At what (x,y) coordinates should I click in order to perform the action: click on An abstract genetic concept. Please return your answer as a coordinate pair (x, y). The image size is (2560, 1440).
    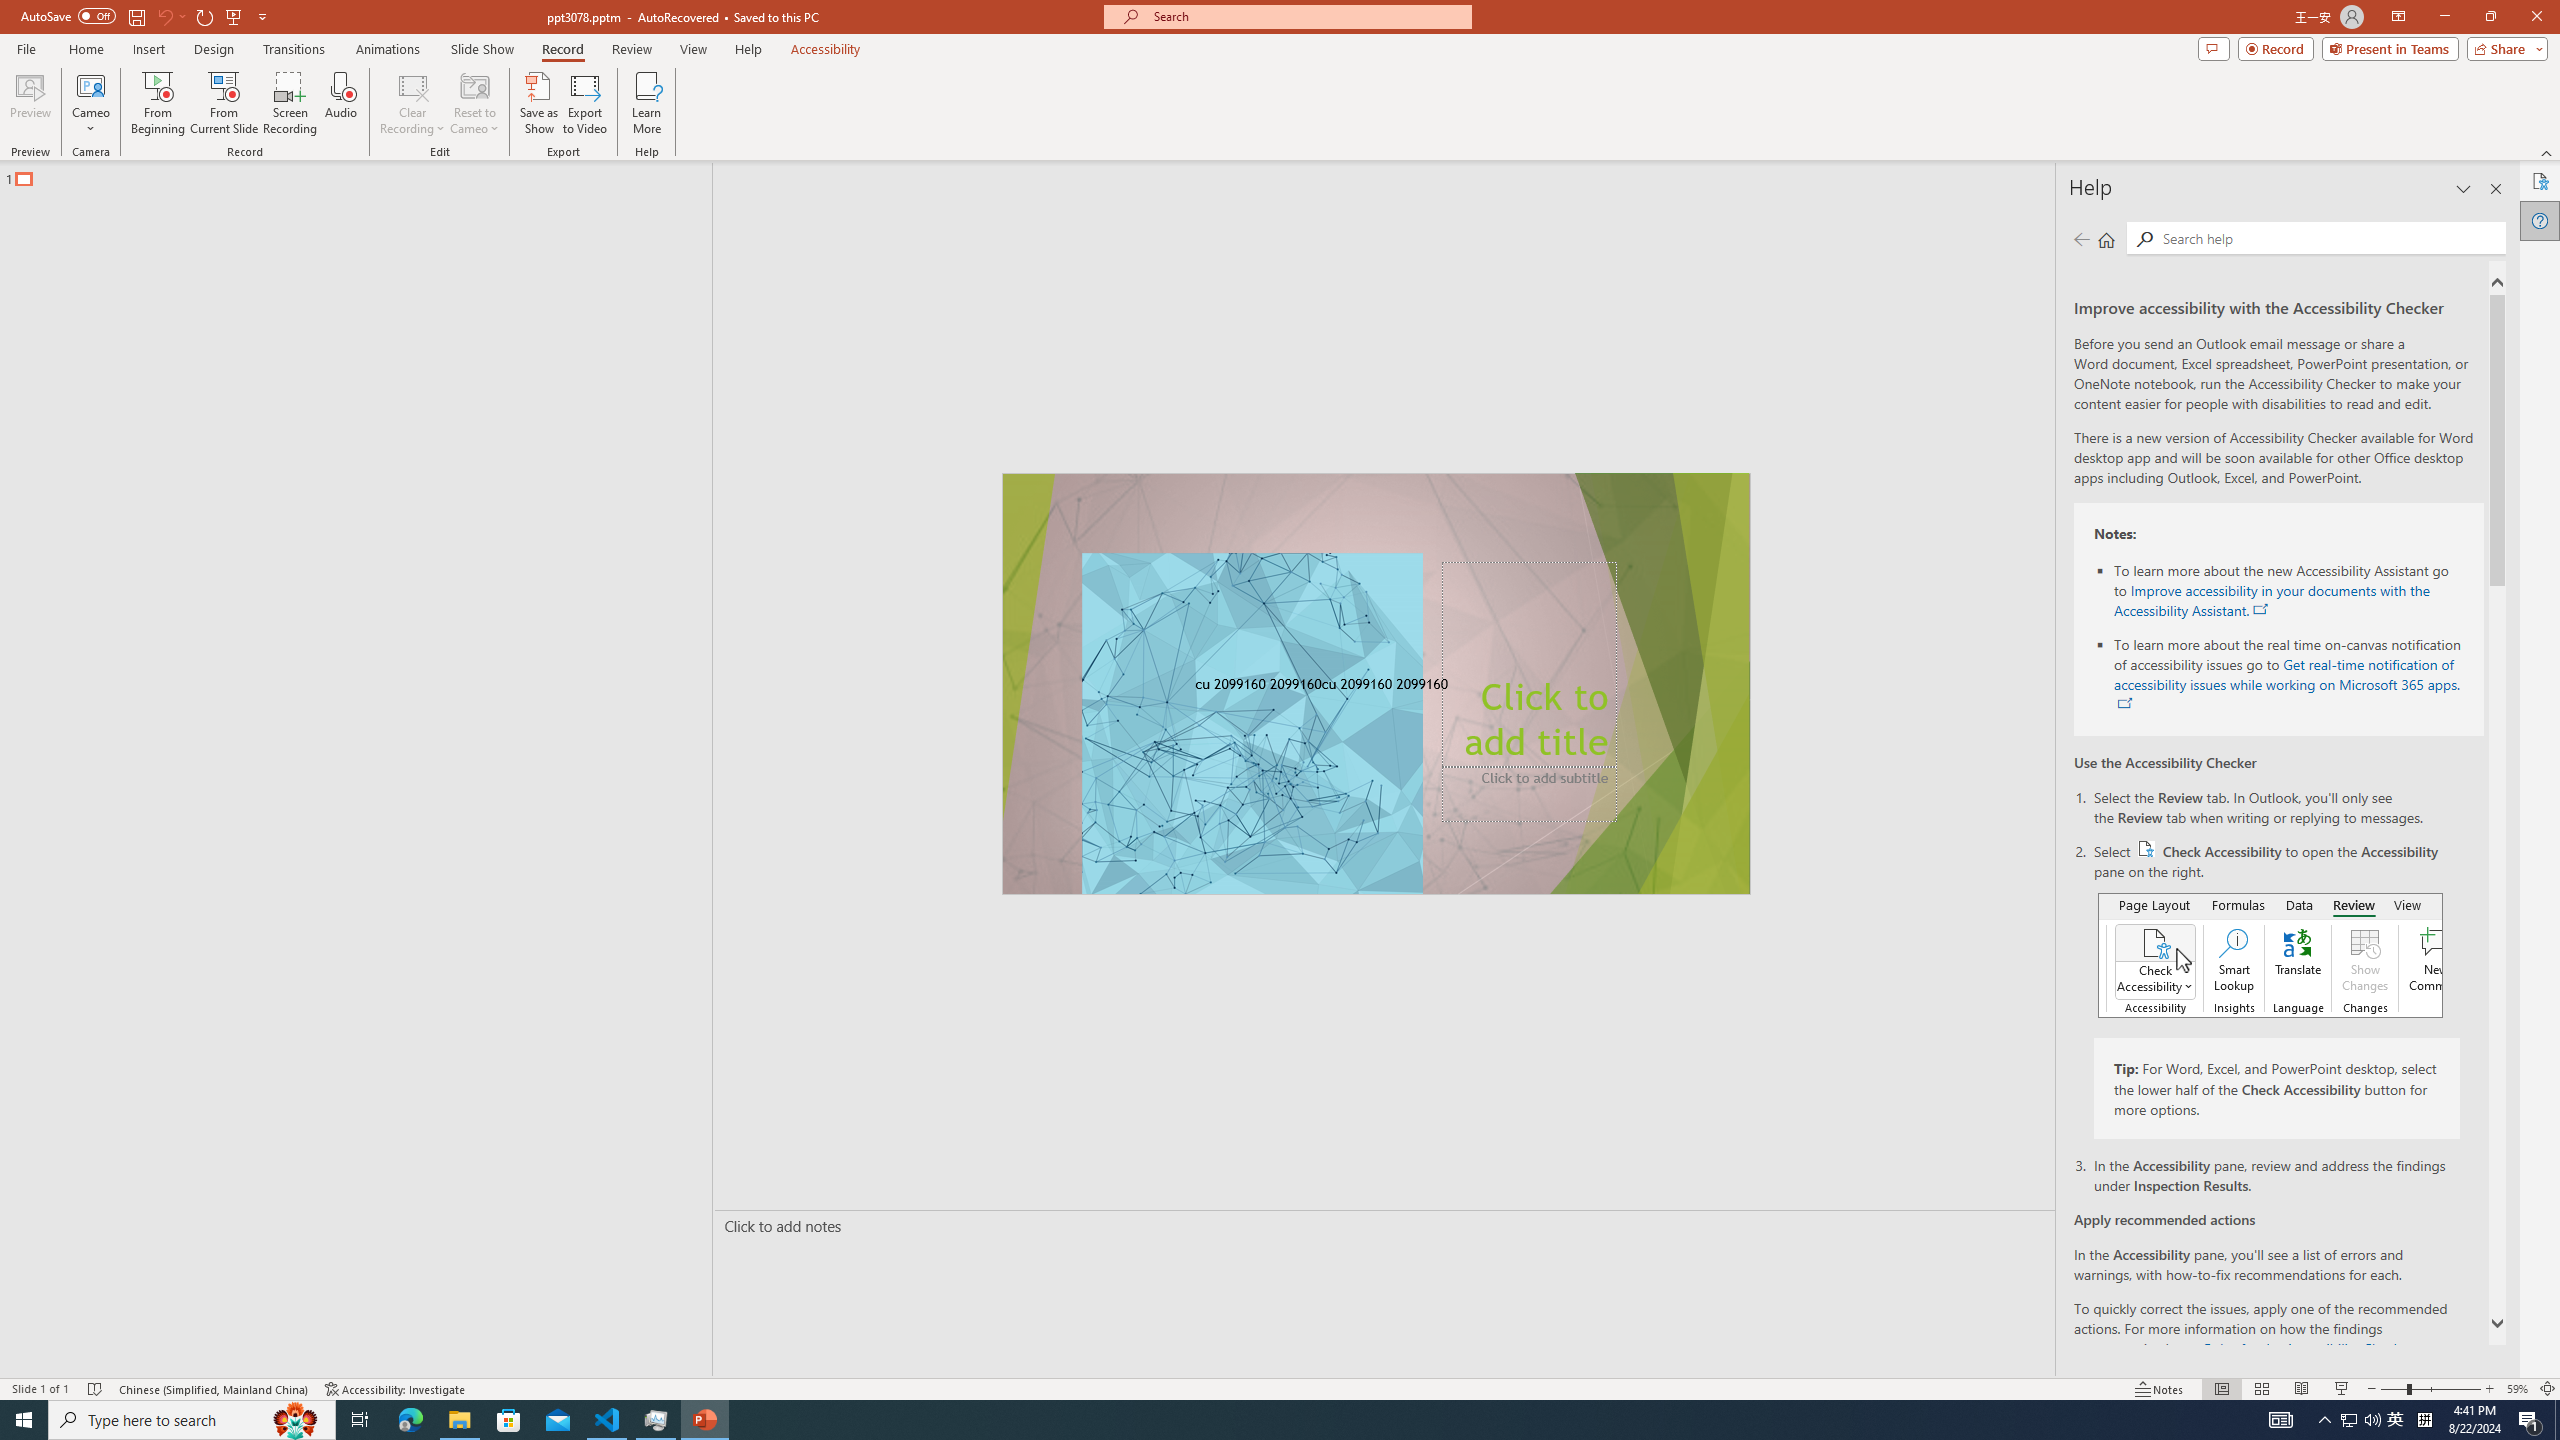
    Looking at the image, I should click on (1377, 684).